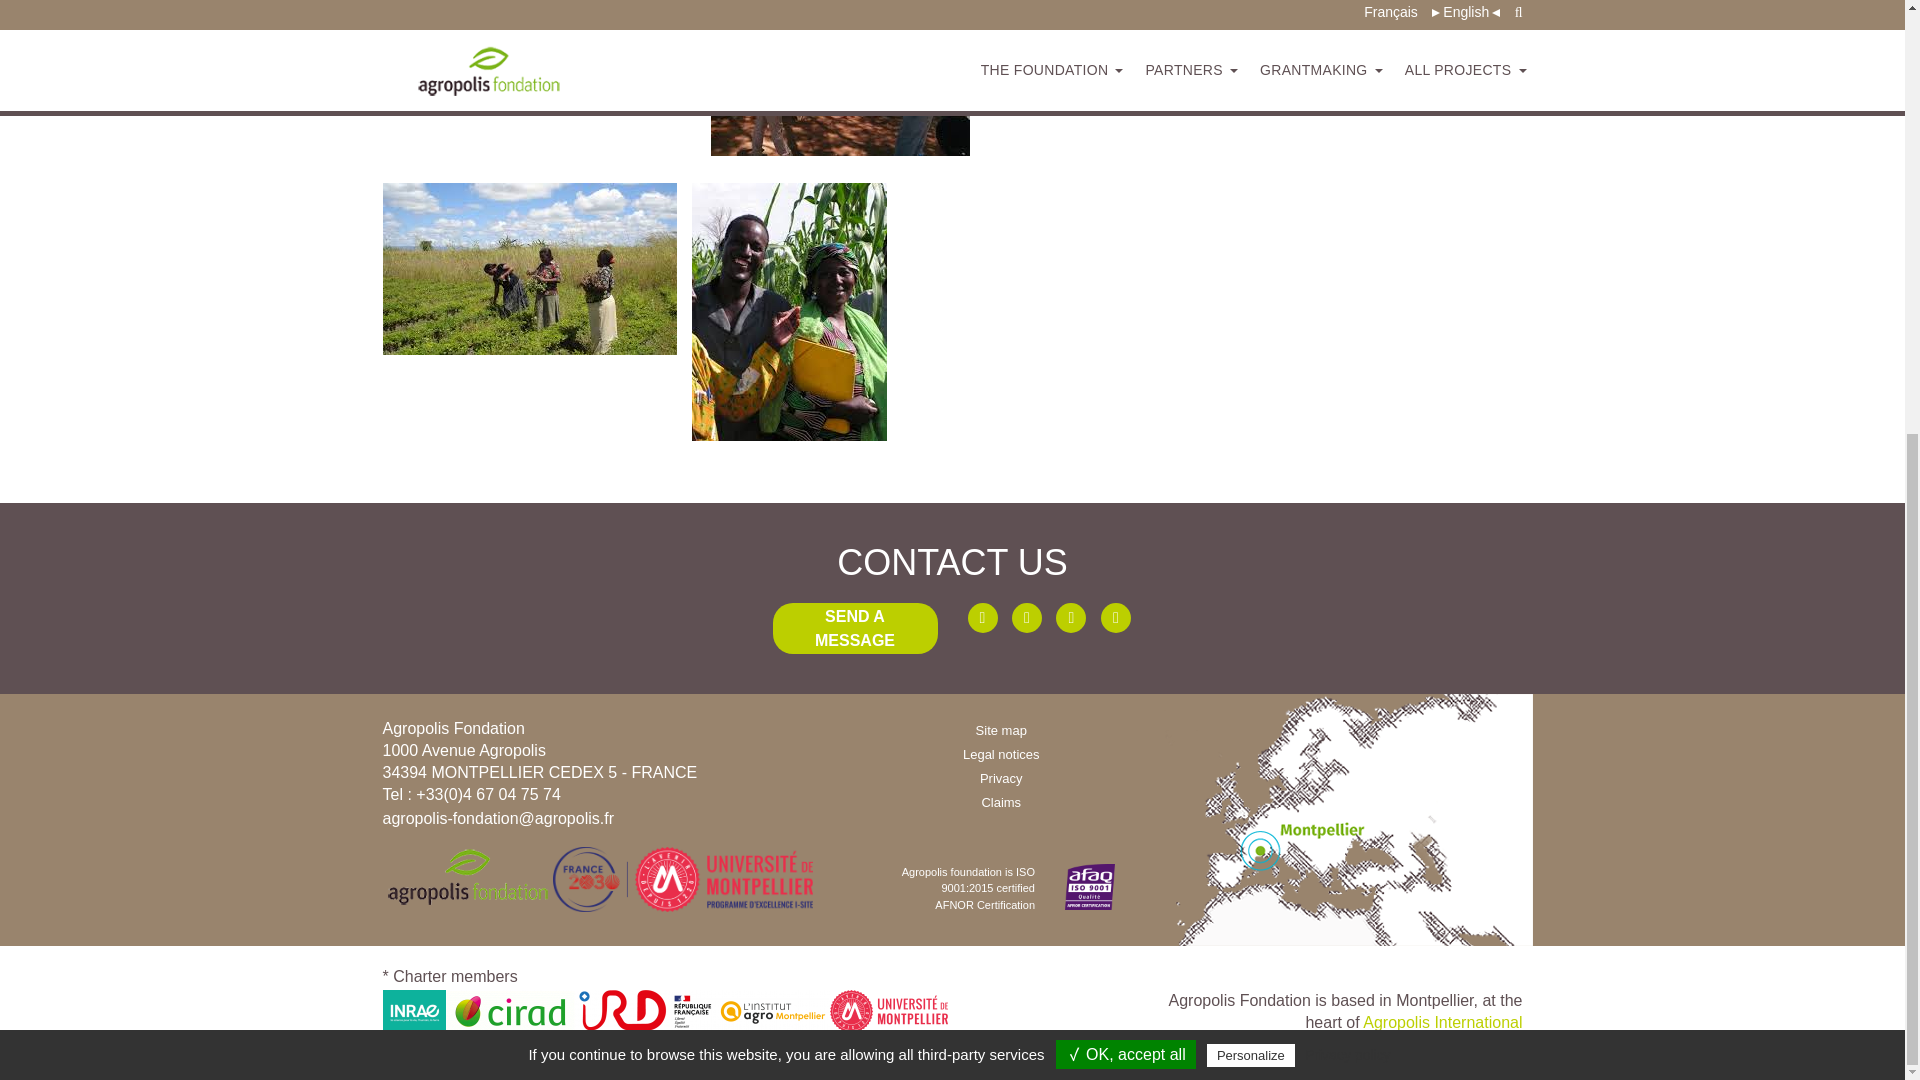 The image size is (1920, 1080). Describe the element at coordinates (1002, 754) in the screenshot. I see `Legal notices` at that location.